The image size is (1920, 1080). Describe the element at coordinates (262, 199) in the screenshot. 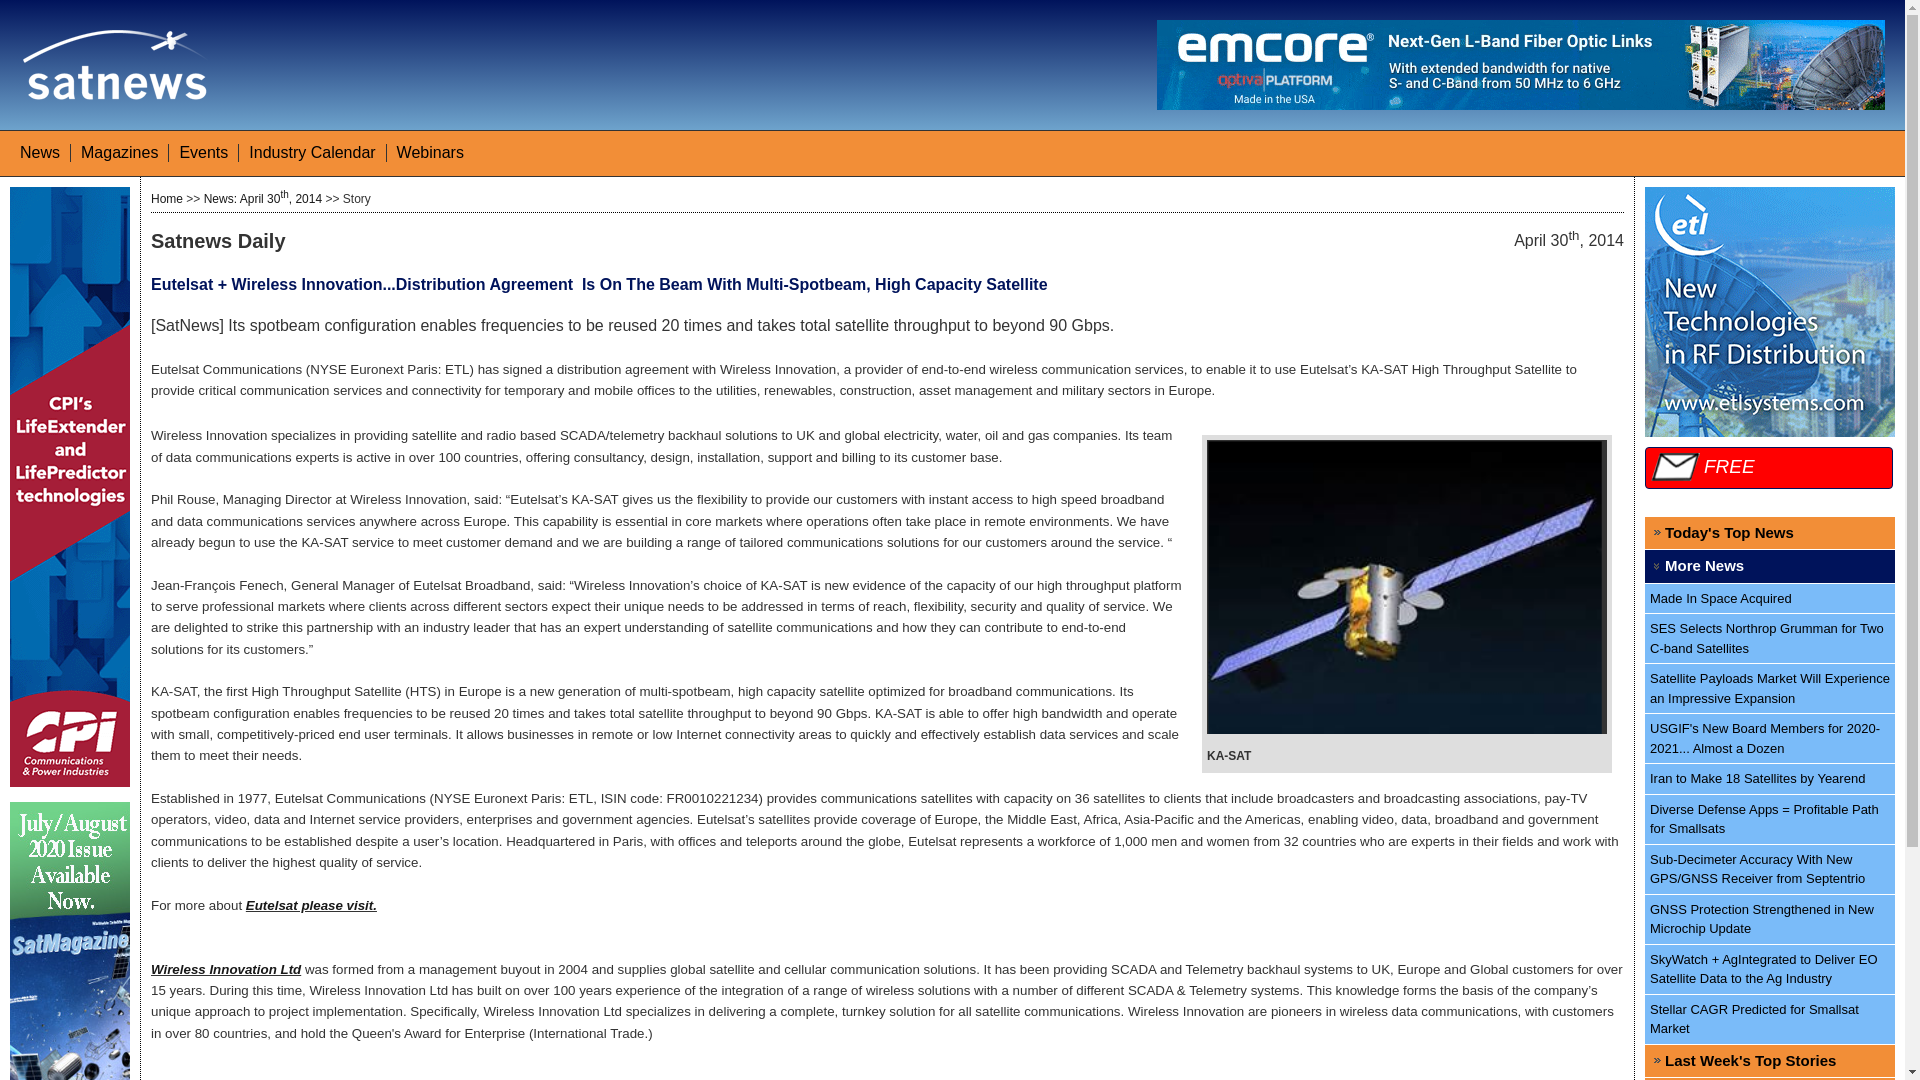

I see `News: April 30th, 2014` at that location.